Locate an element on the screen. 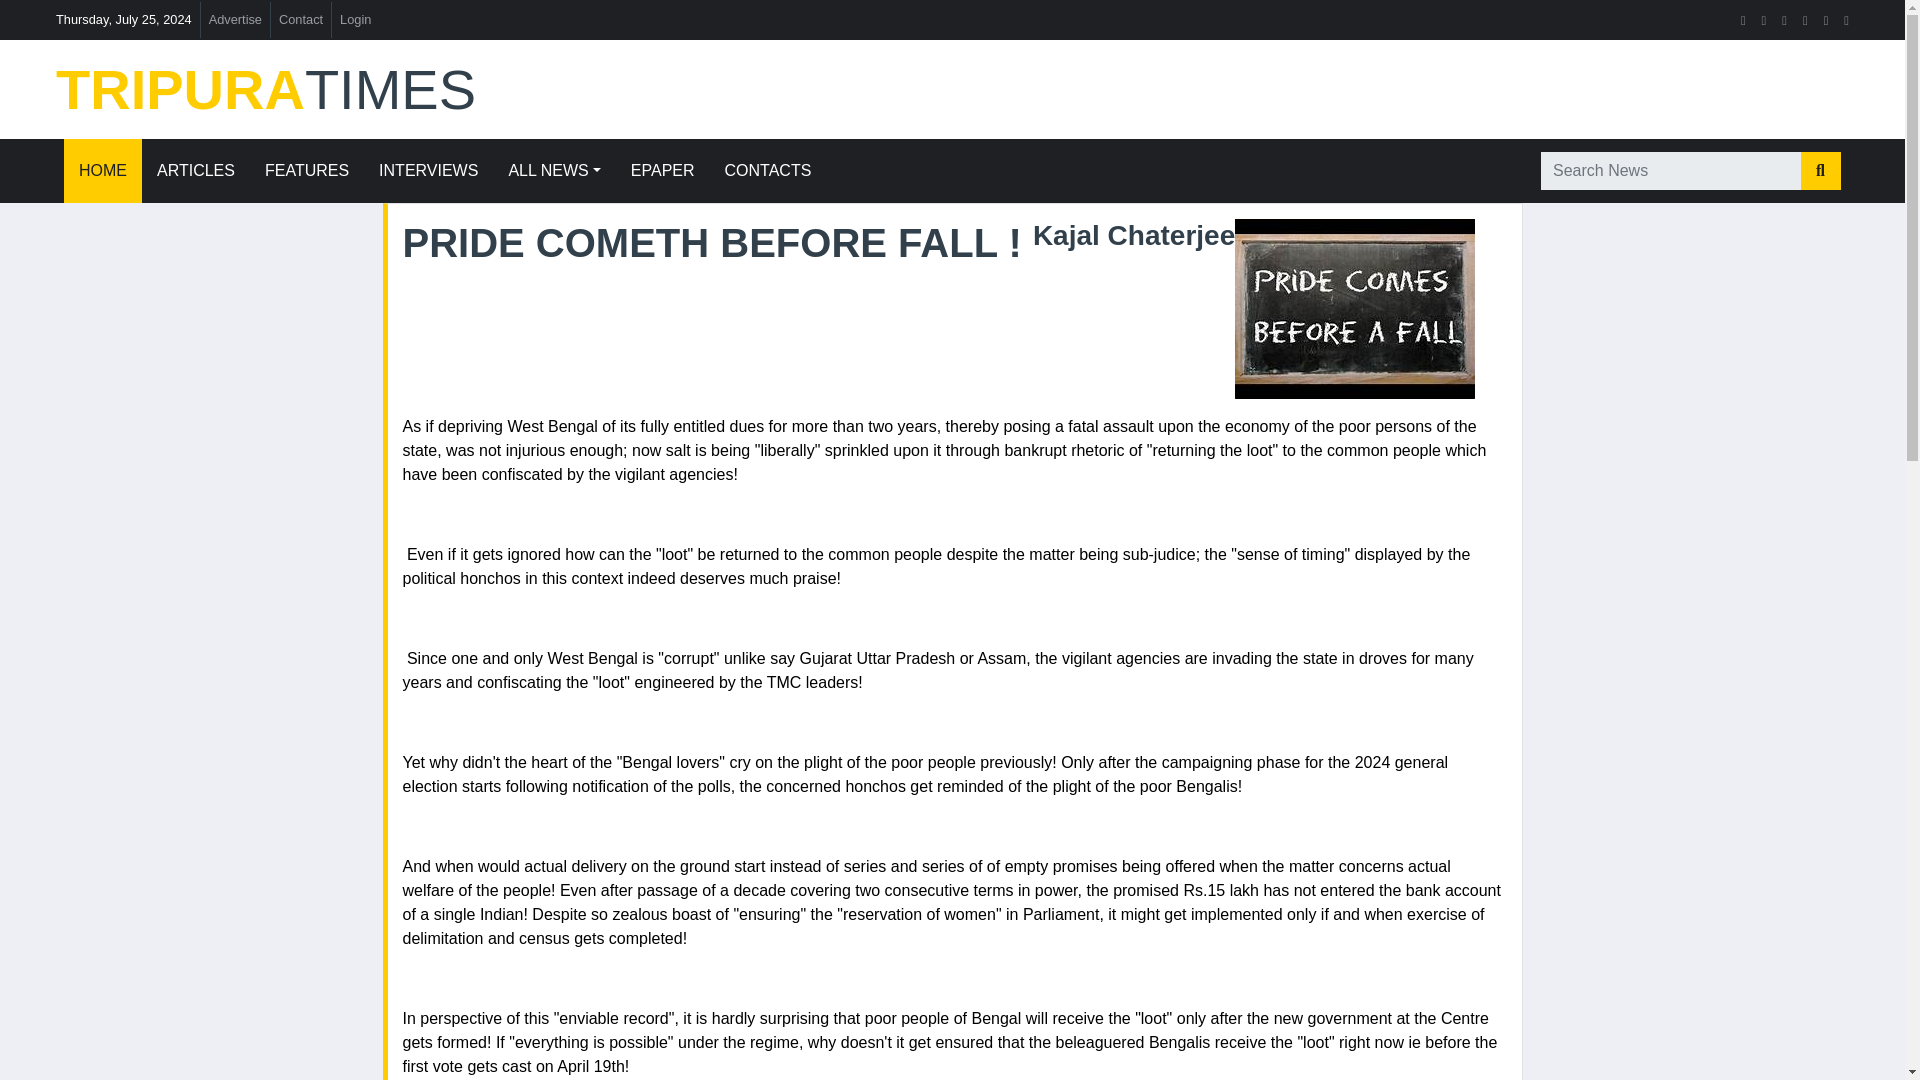 The width and height of the screenshot is (1920, 1080). EPAPER is located at coordinates (663, 171).